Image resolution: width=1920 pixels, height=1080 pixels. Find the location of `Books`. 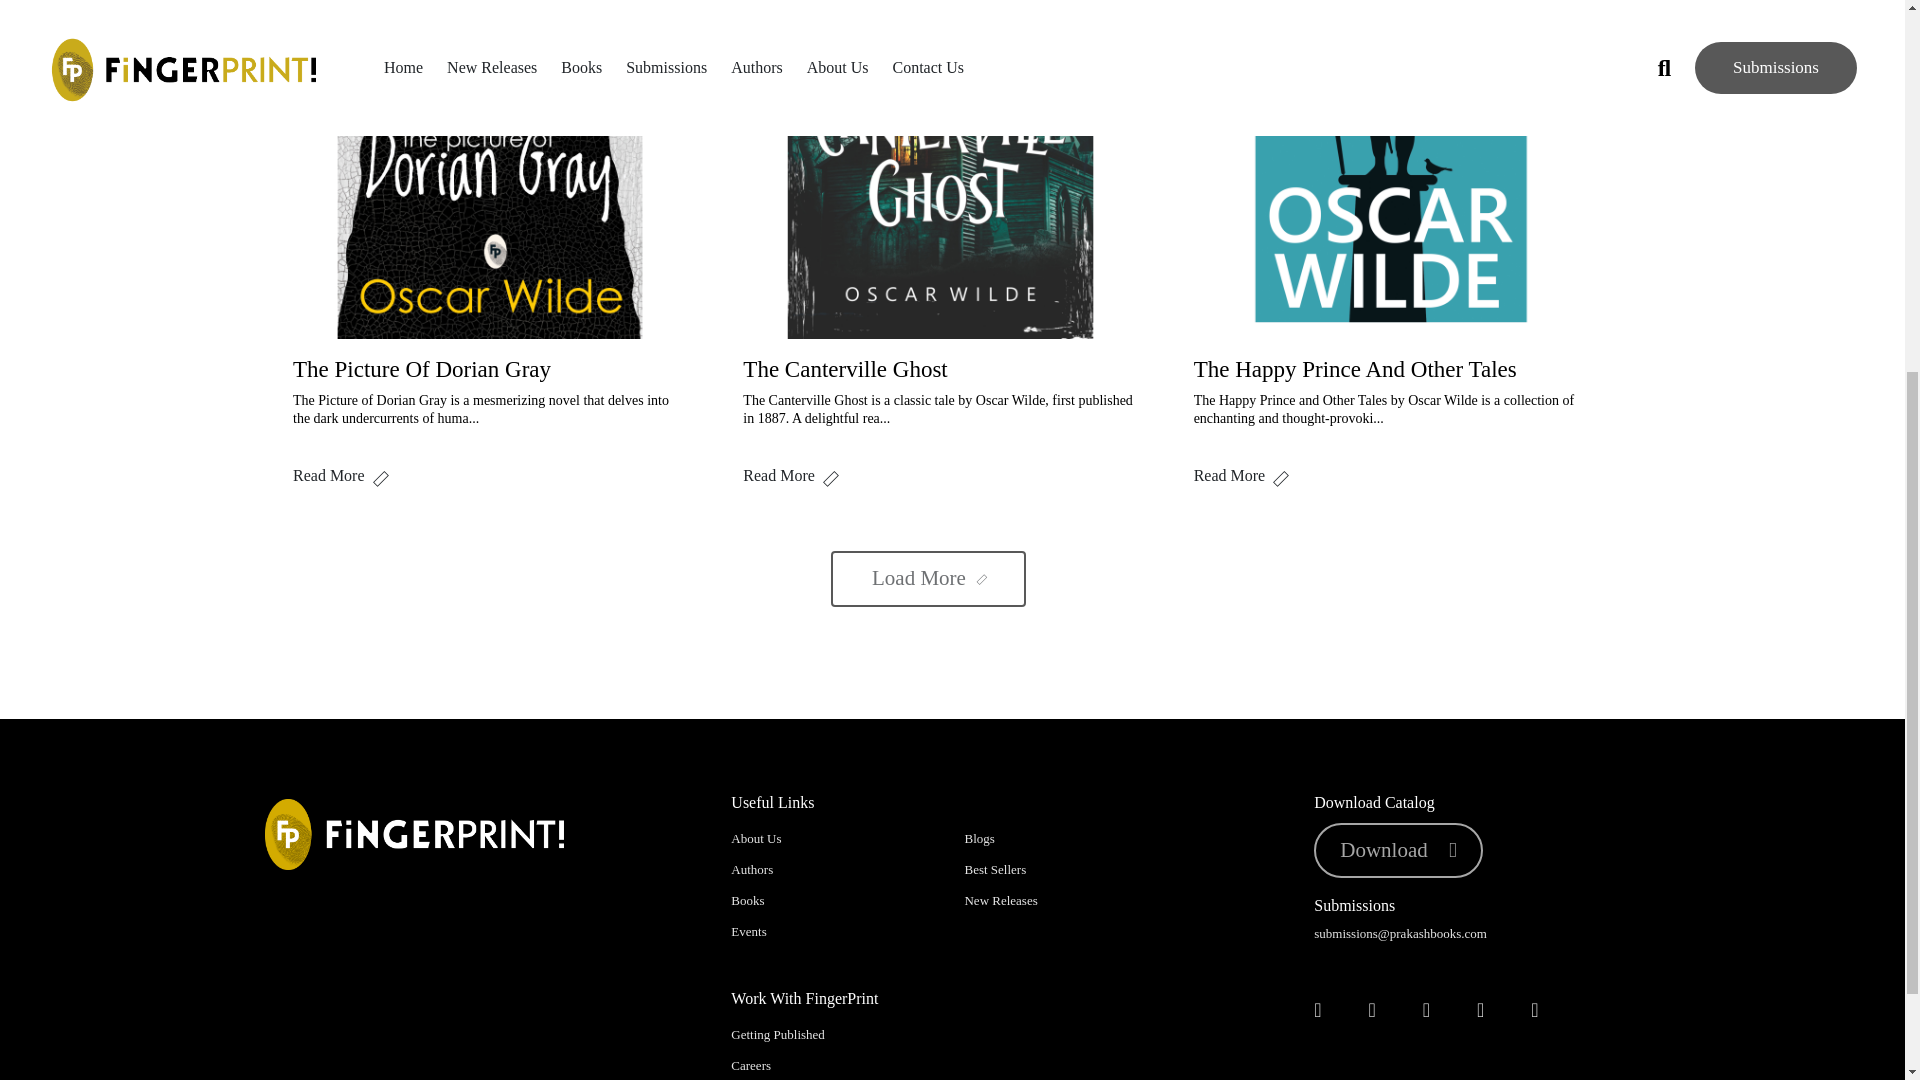

Books is located at coordinates (748, 900).